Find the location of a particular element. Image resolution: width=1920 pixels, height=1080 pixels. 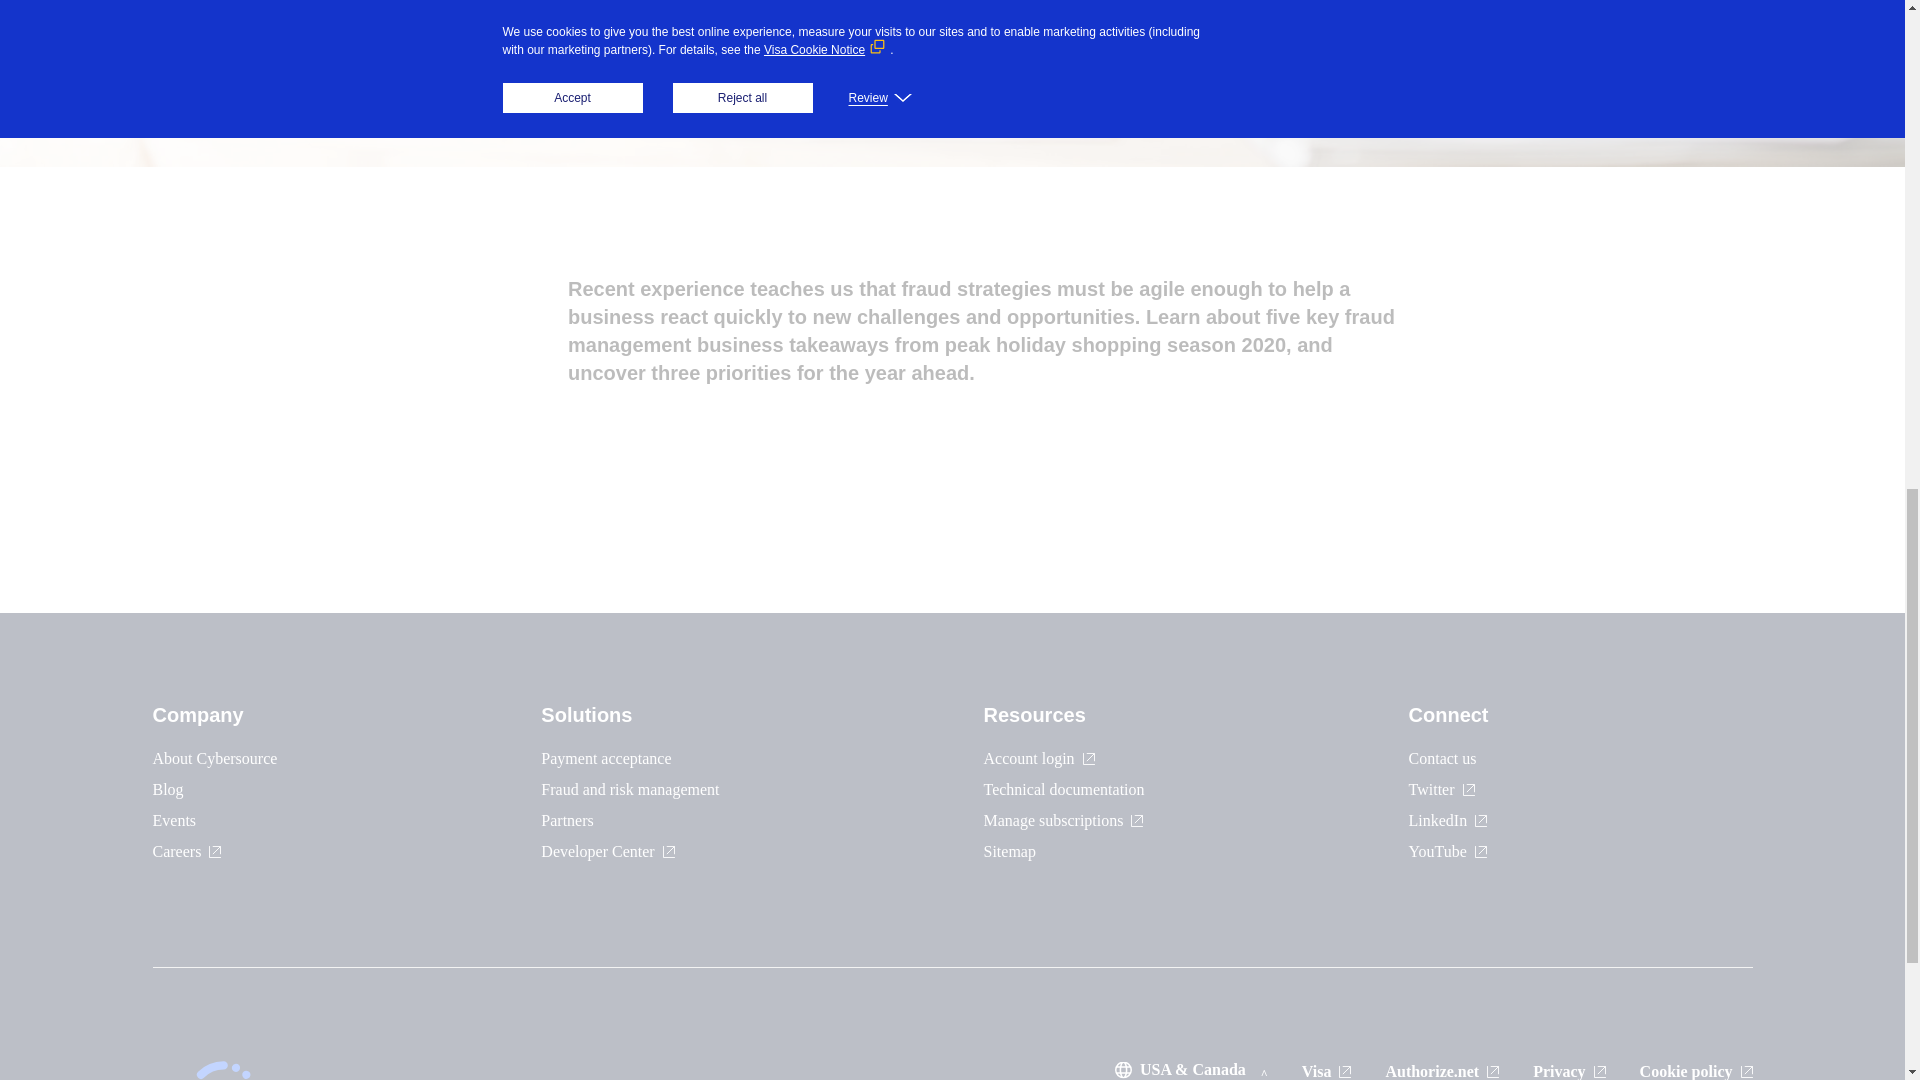

Fraud and risk management is located at coordinates (630, 789).